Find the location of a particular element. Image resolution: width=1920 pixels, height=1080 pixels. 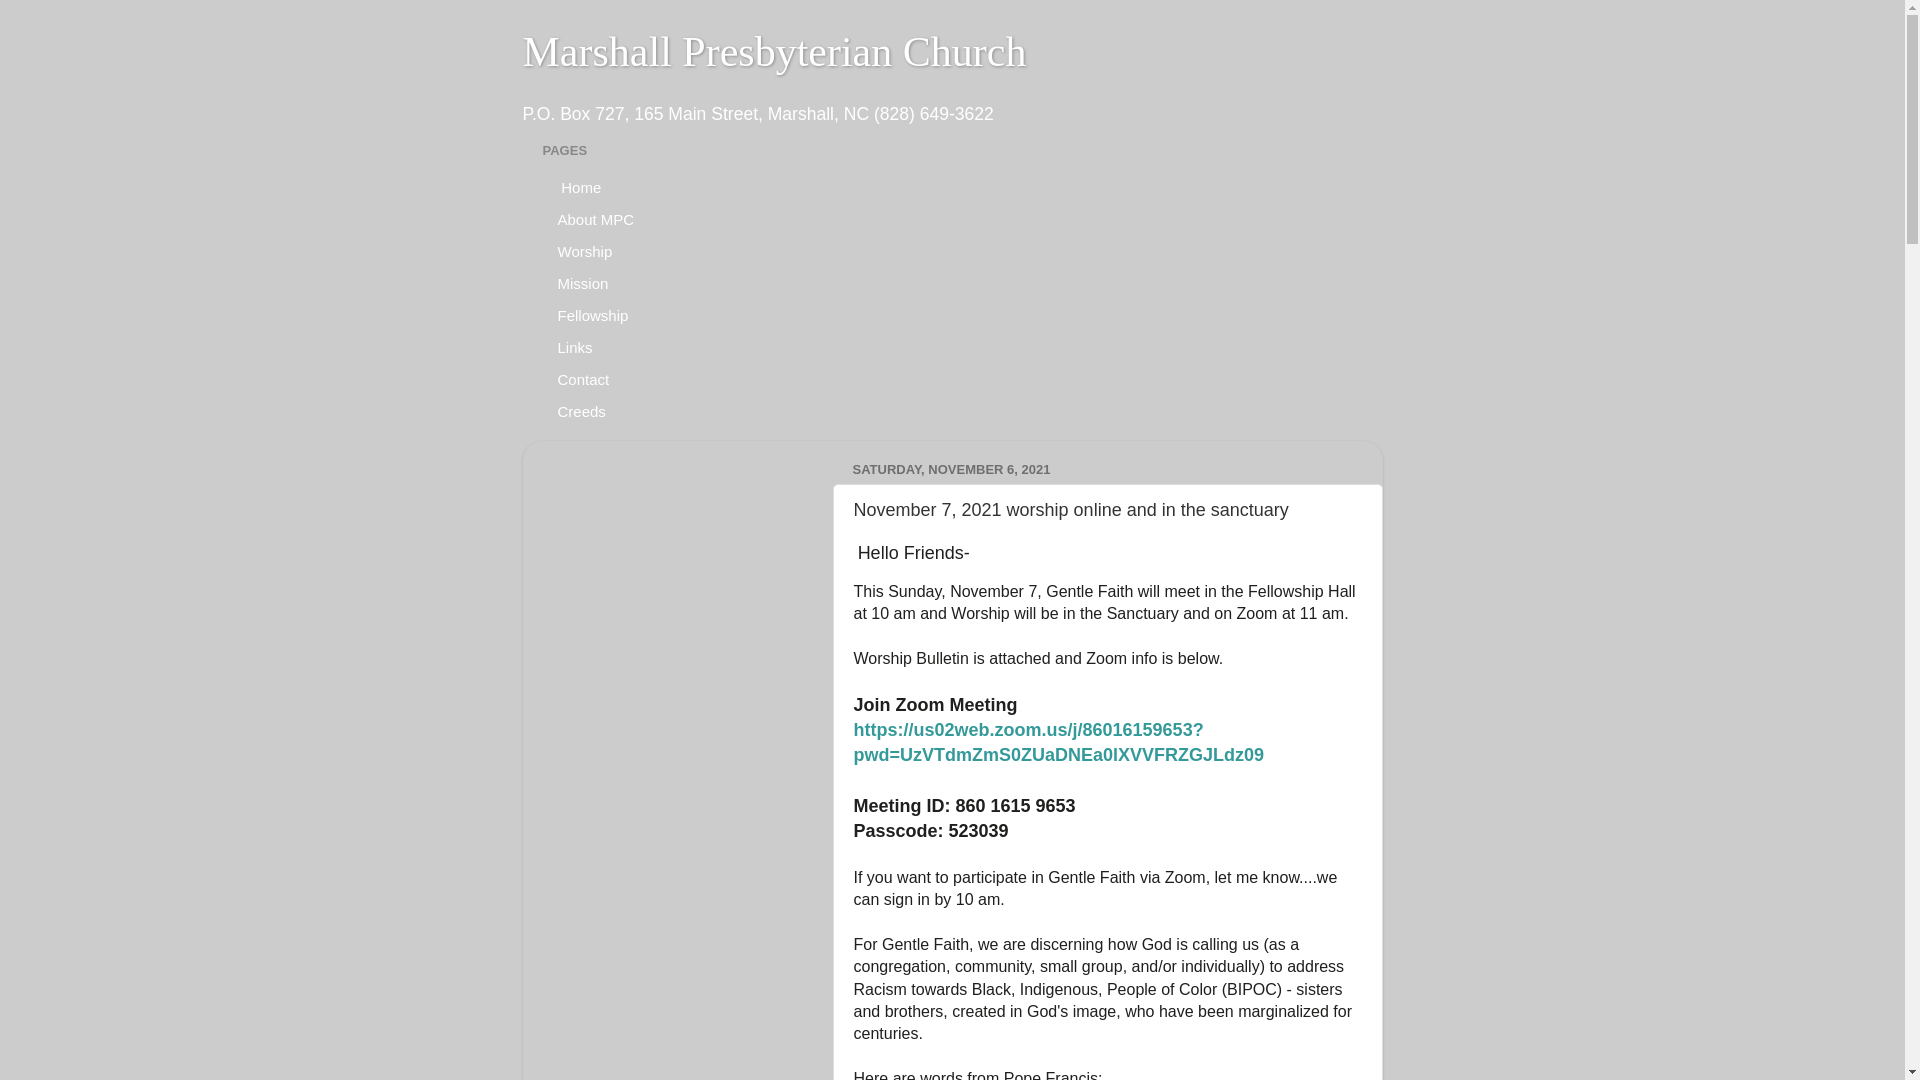

Marshall Presbyterian Church is located at coordinates (774, 52).